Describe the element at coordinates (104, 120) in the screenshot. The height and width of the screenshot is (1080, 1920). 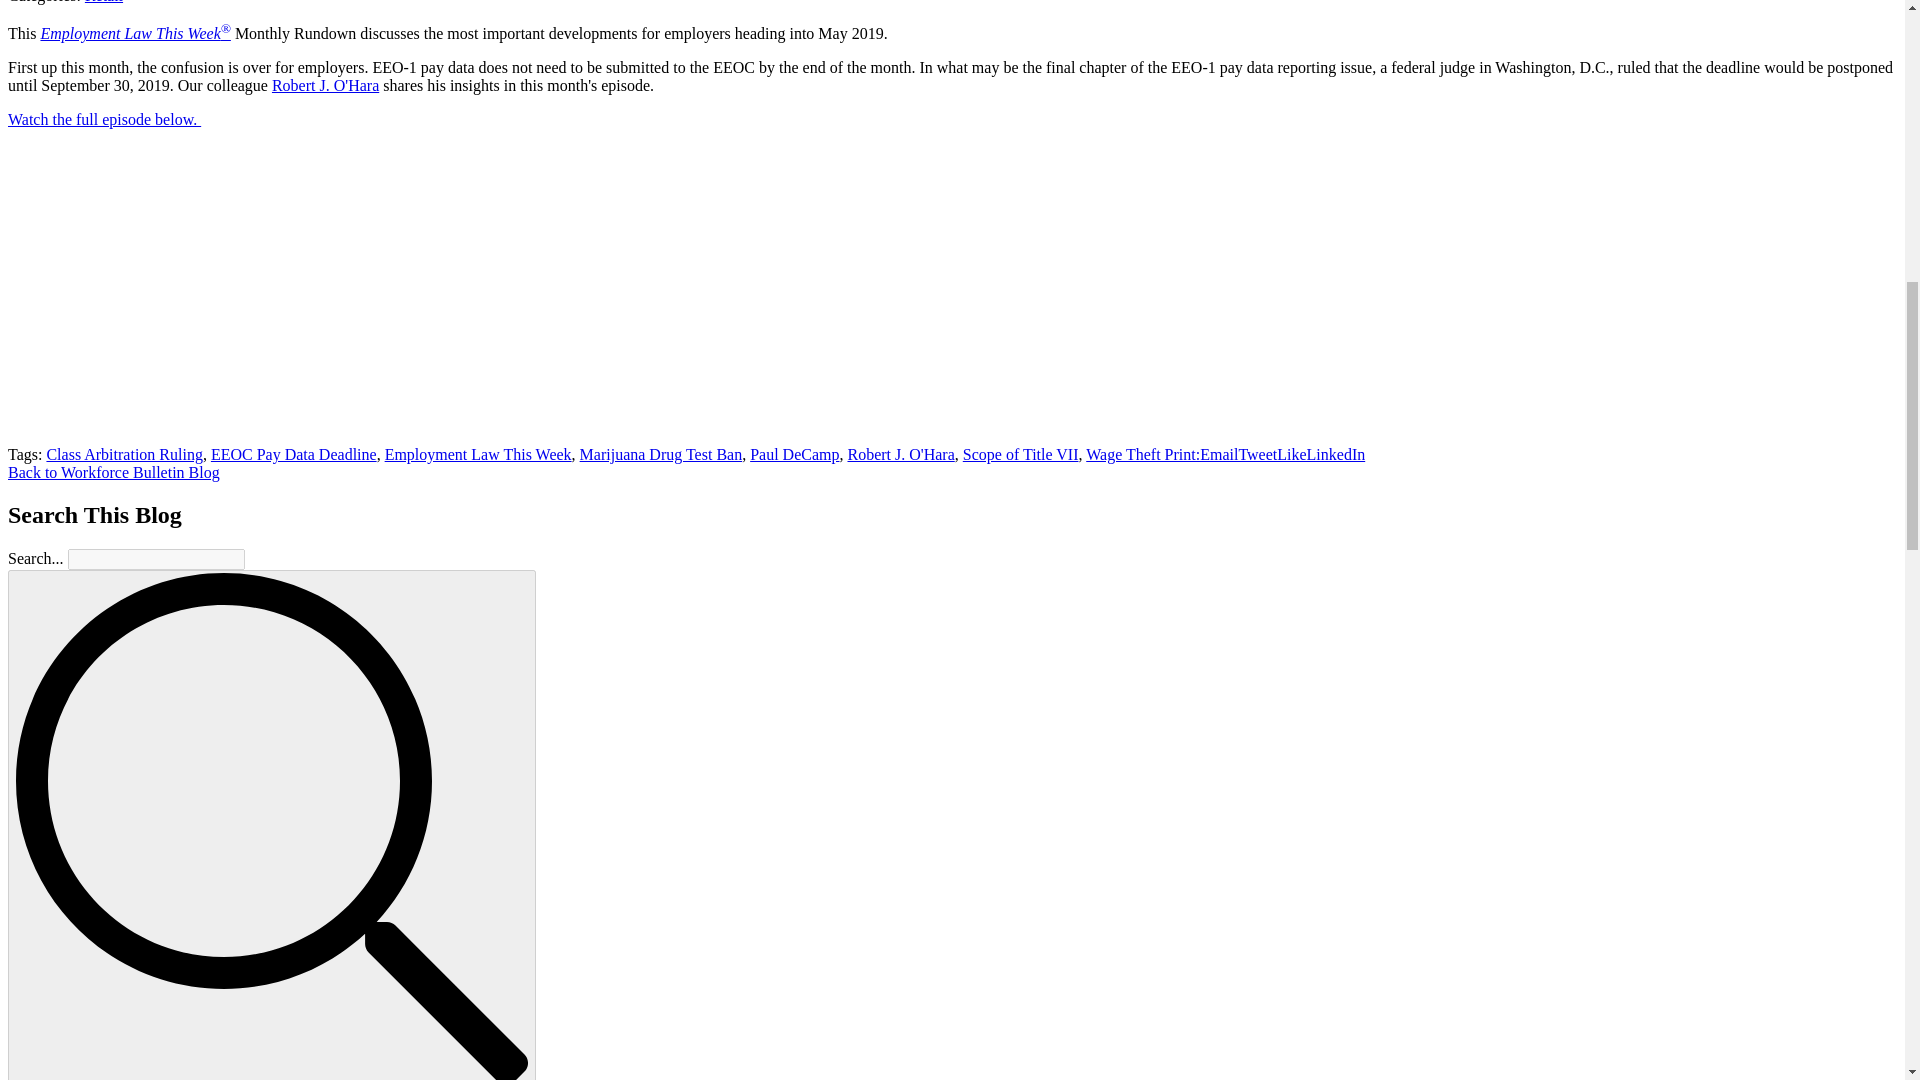
I see `Watch the full episode below. ` at that location.